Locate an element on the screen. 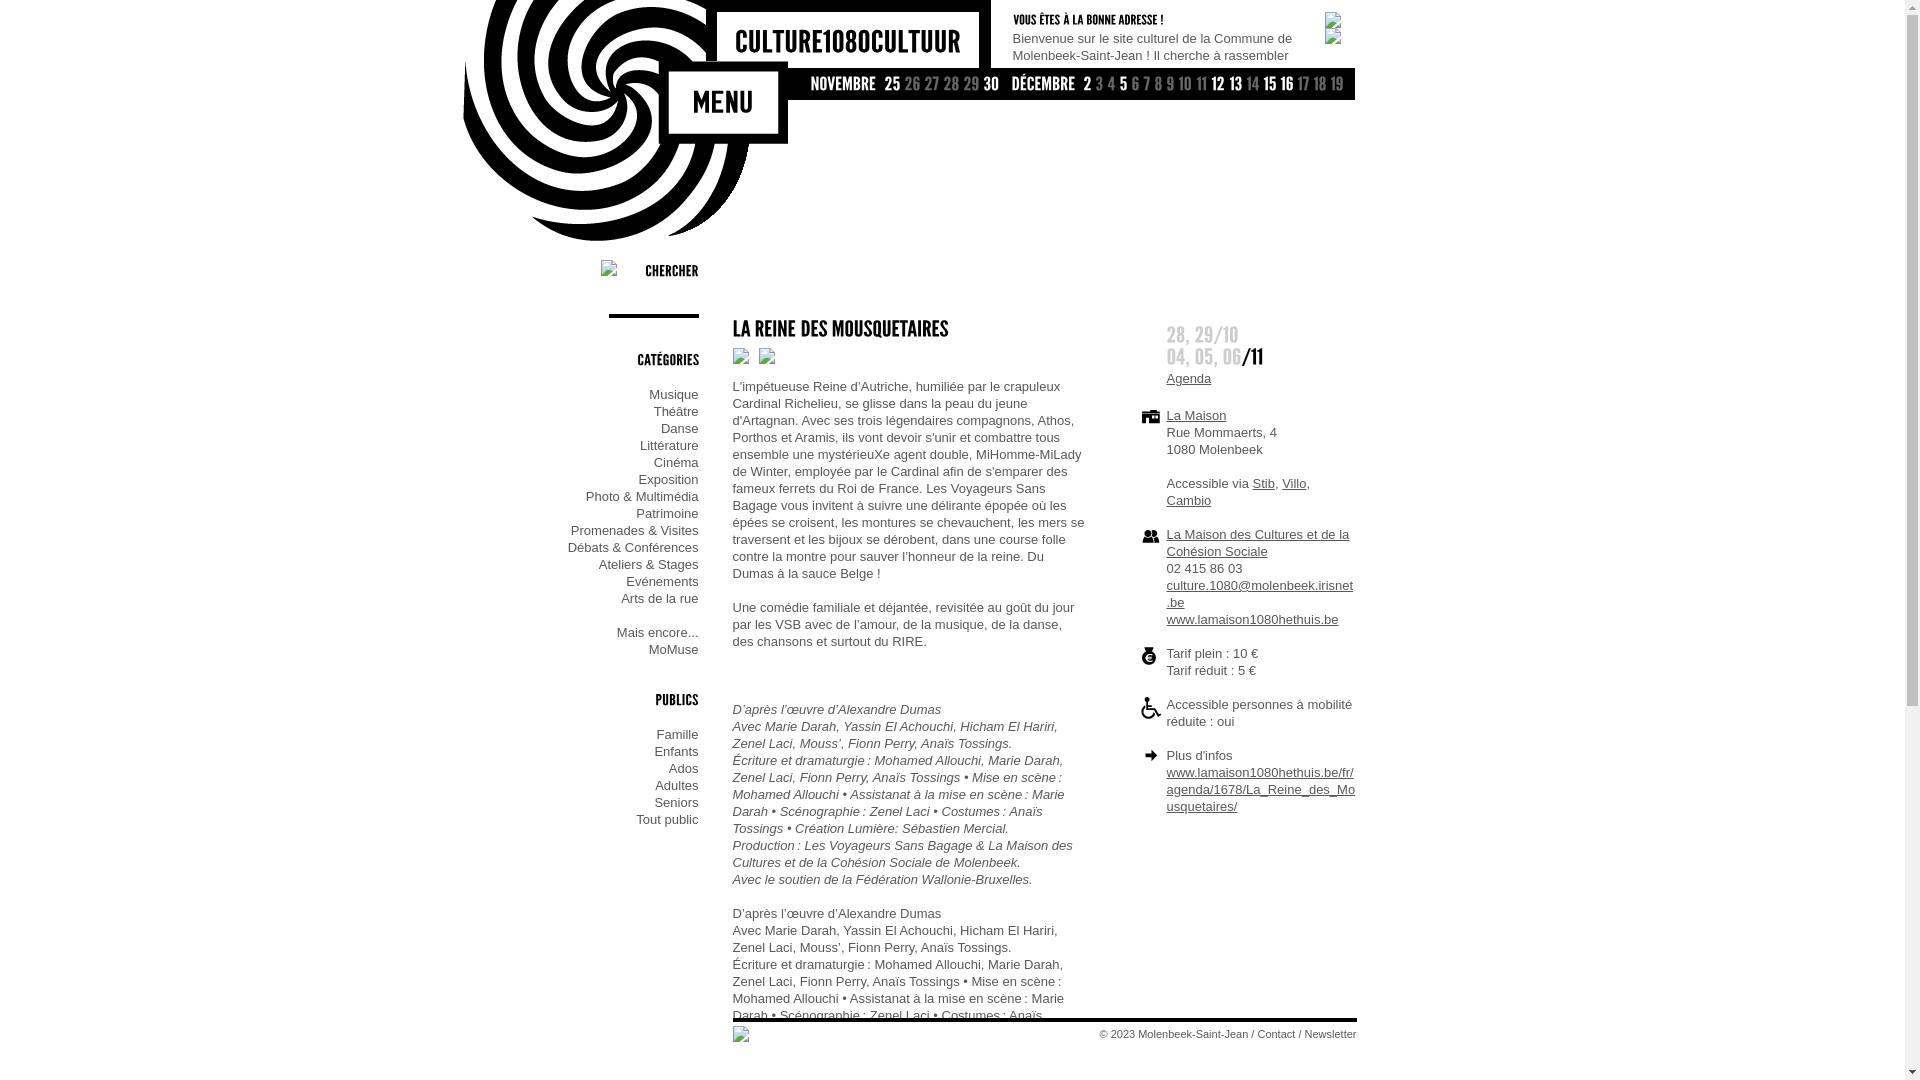  www.lamaison1080hethuis.be is located at coordinates (1252, 620).